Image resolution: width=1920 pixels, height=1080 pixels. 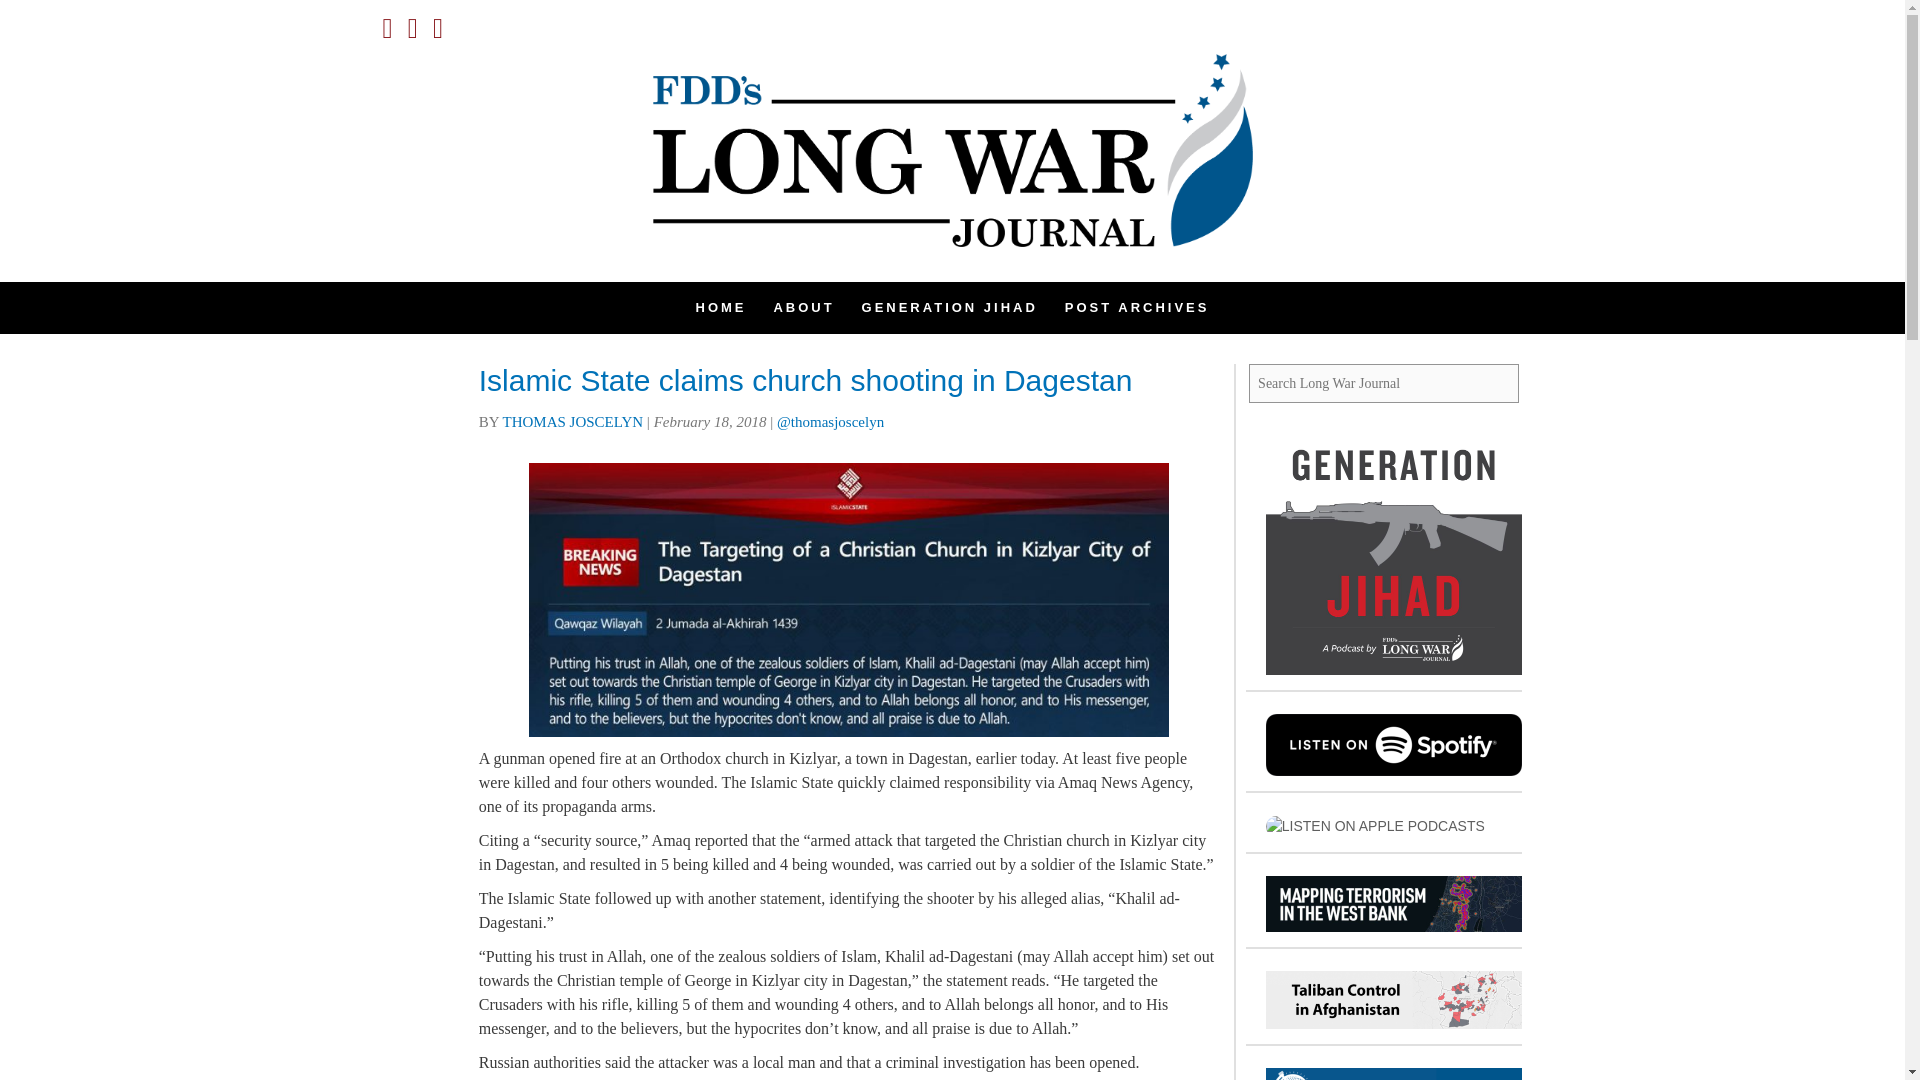 I want to click on ABOUT, so click(x=572, y=421).